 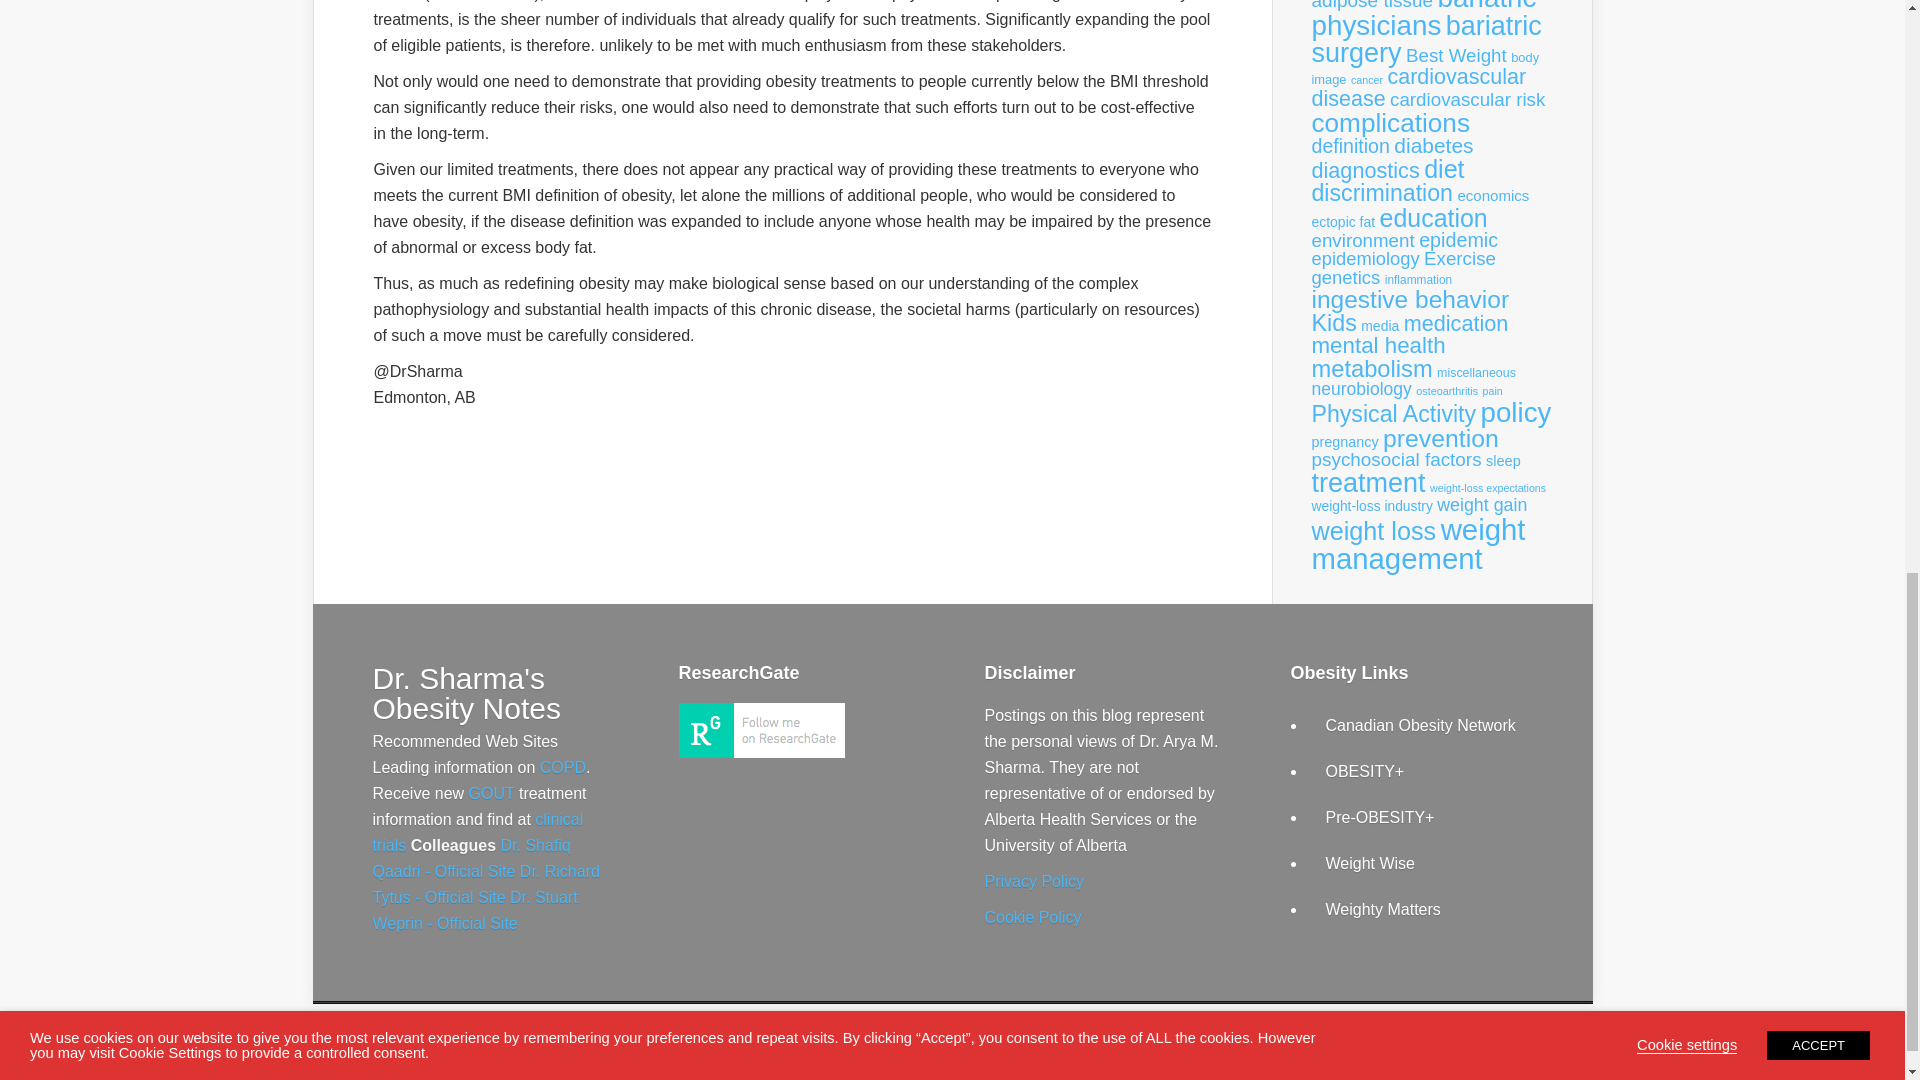 What do you see at coordinates (1421, 726) in the screenshot?
I see `Canadian Obesity Network` at bounding box center [1421, 726].